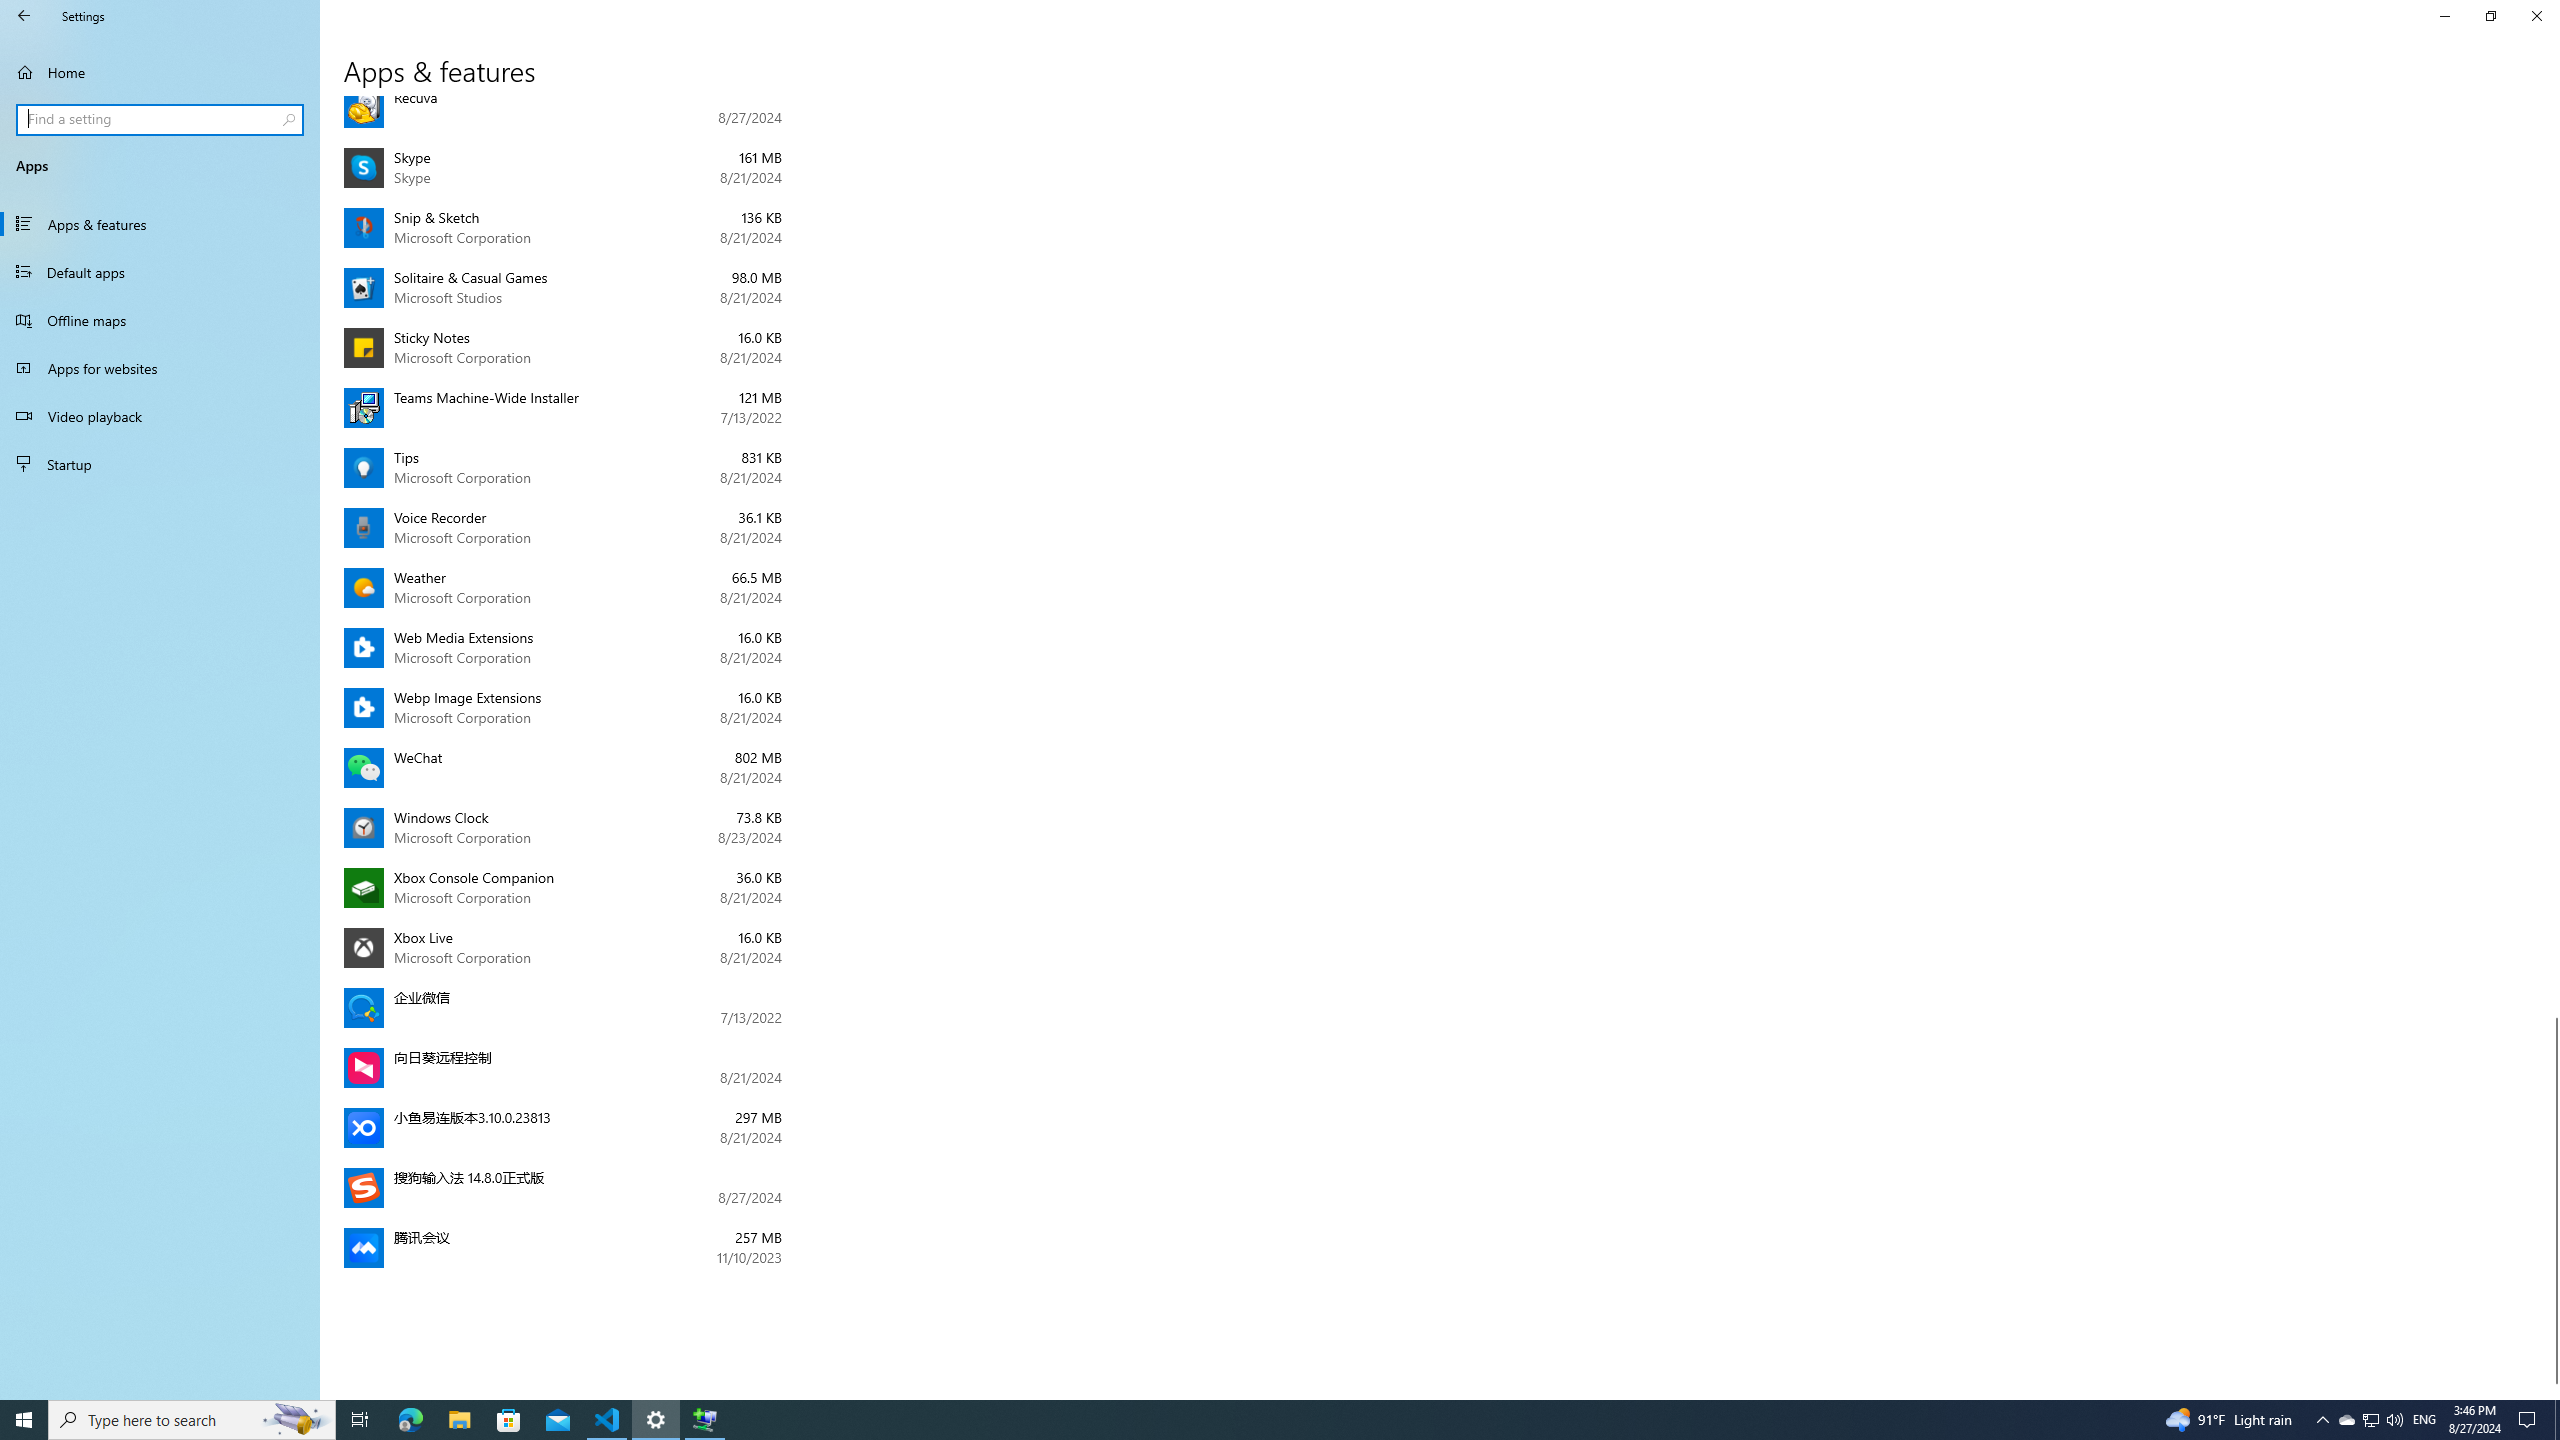  Describe the element at coordinates (160, 72) in the screenshot. I see `Home` at that location.